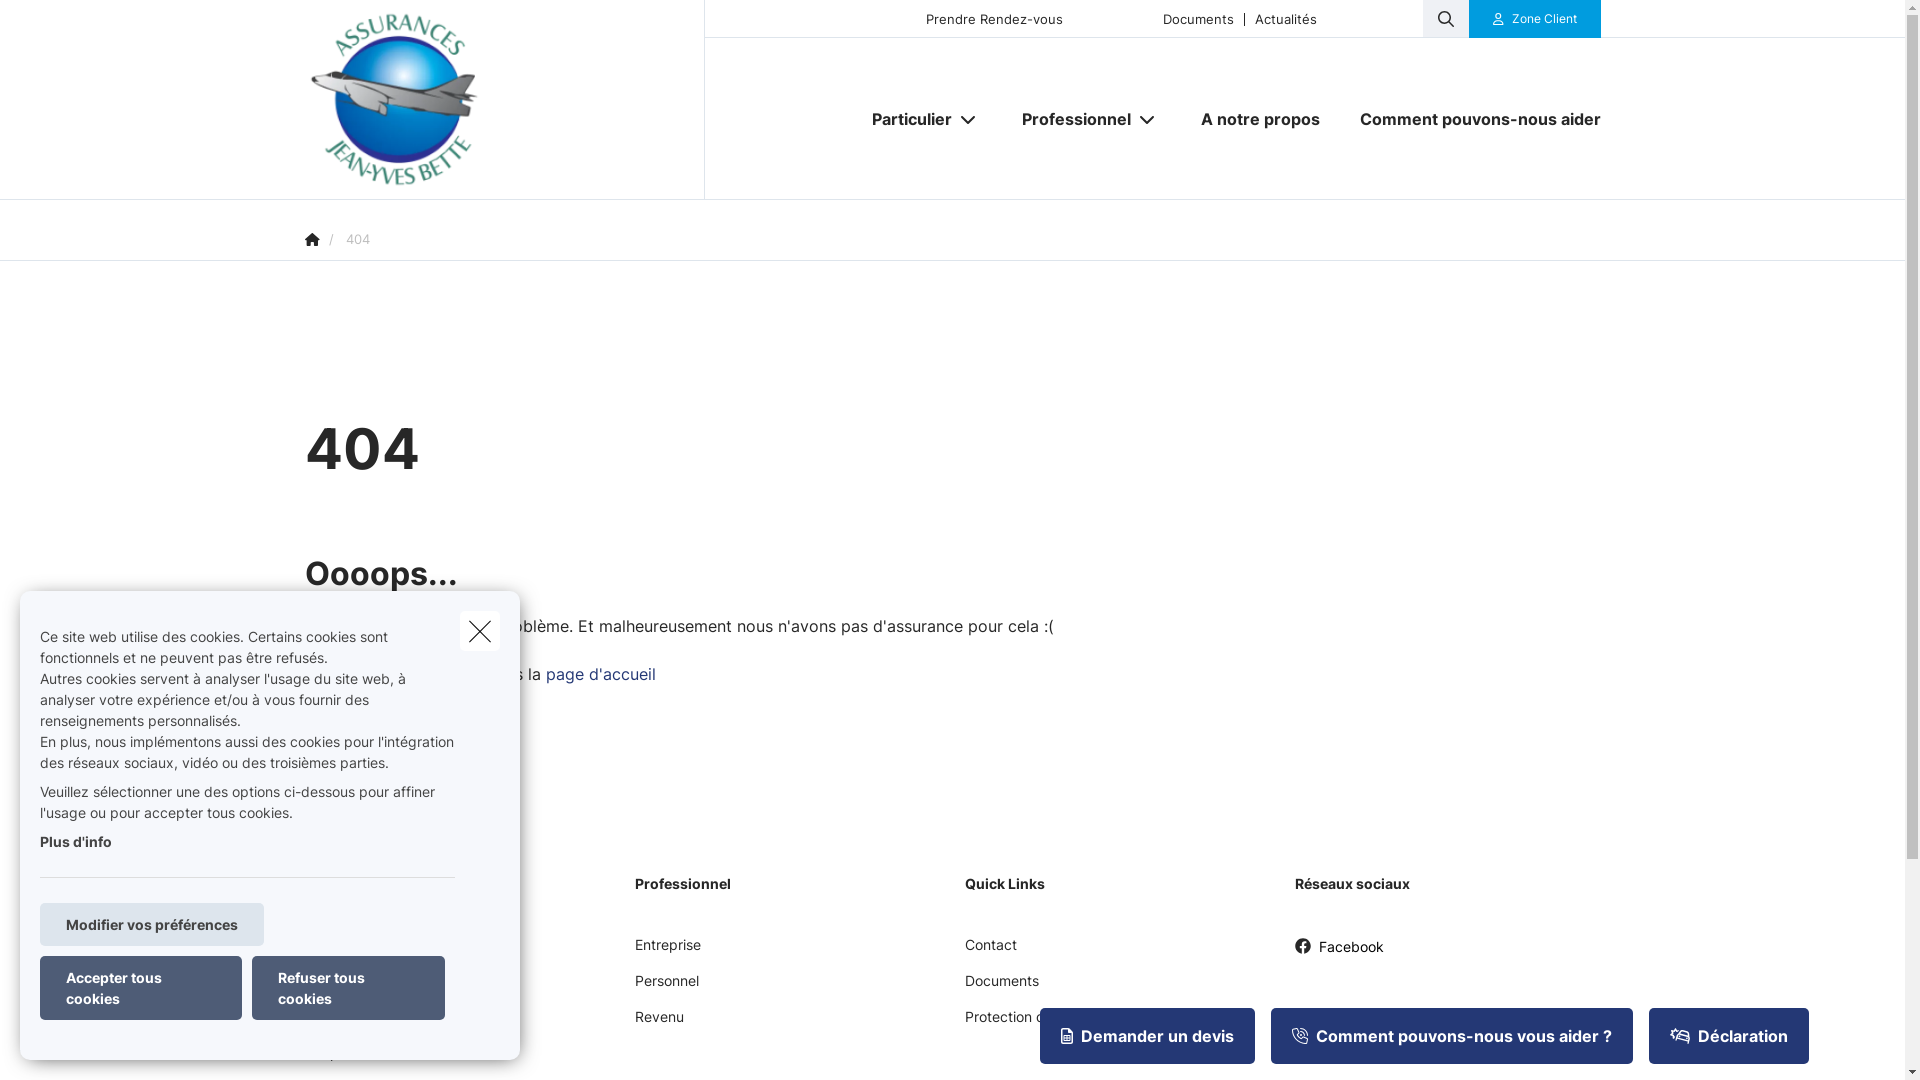 This screenshot has height=1080, width=1920. What do you see at coordinates (348, 988) in the screenshot?
I see `Refuser tous cookies` at bounding box center [348, 988].